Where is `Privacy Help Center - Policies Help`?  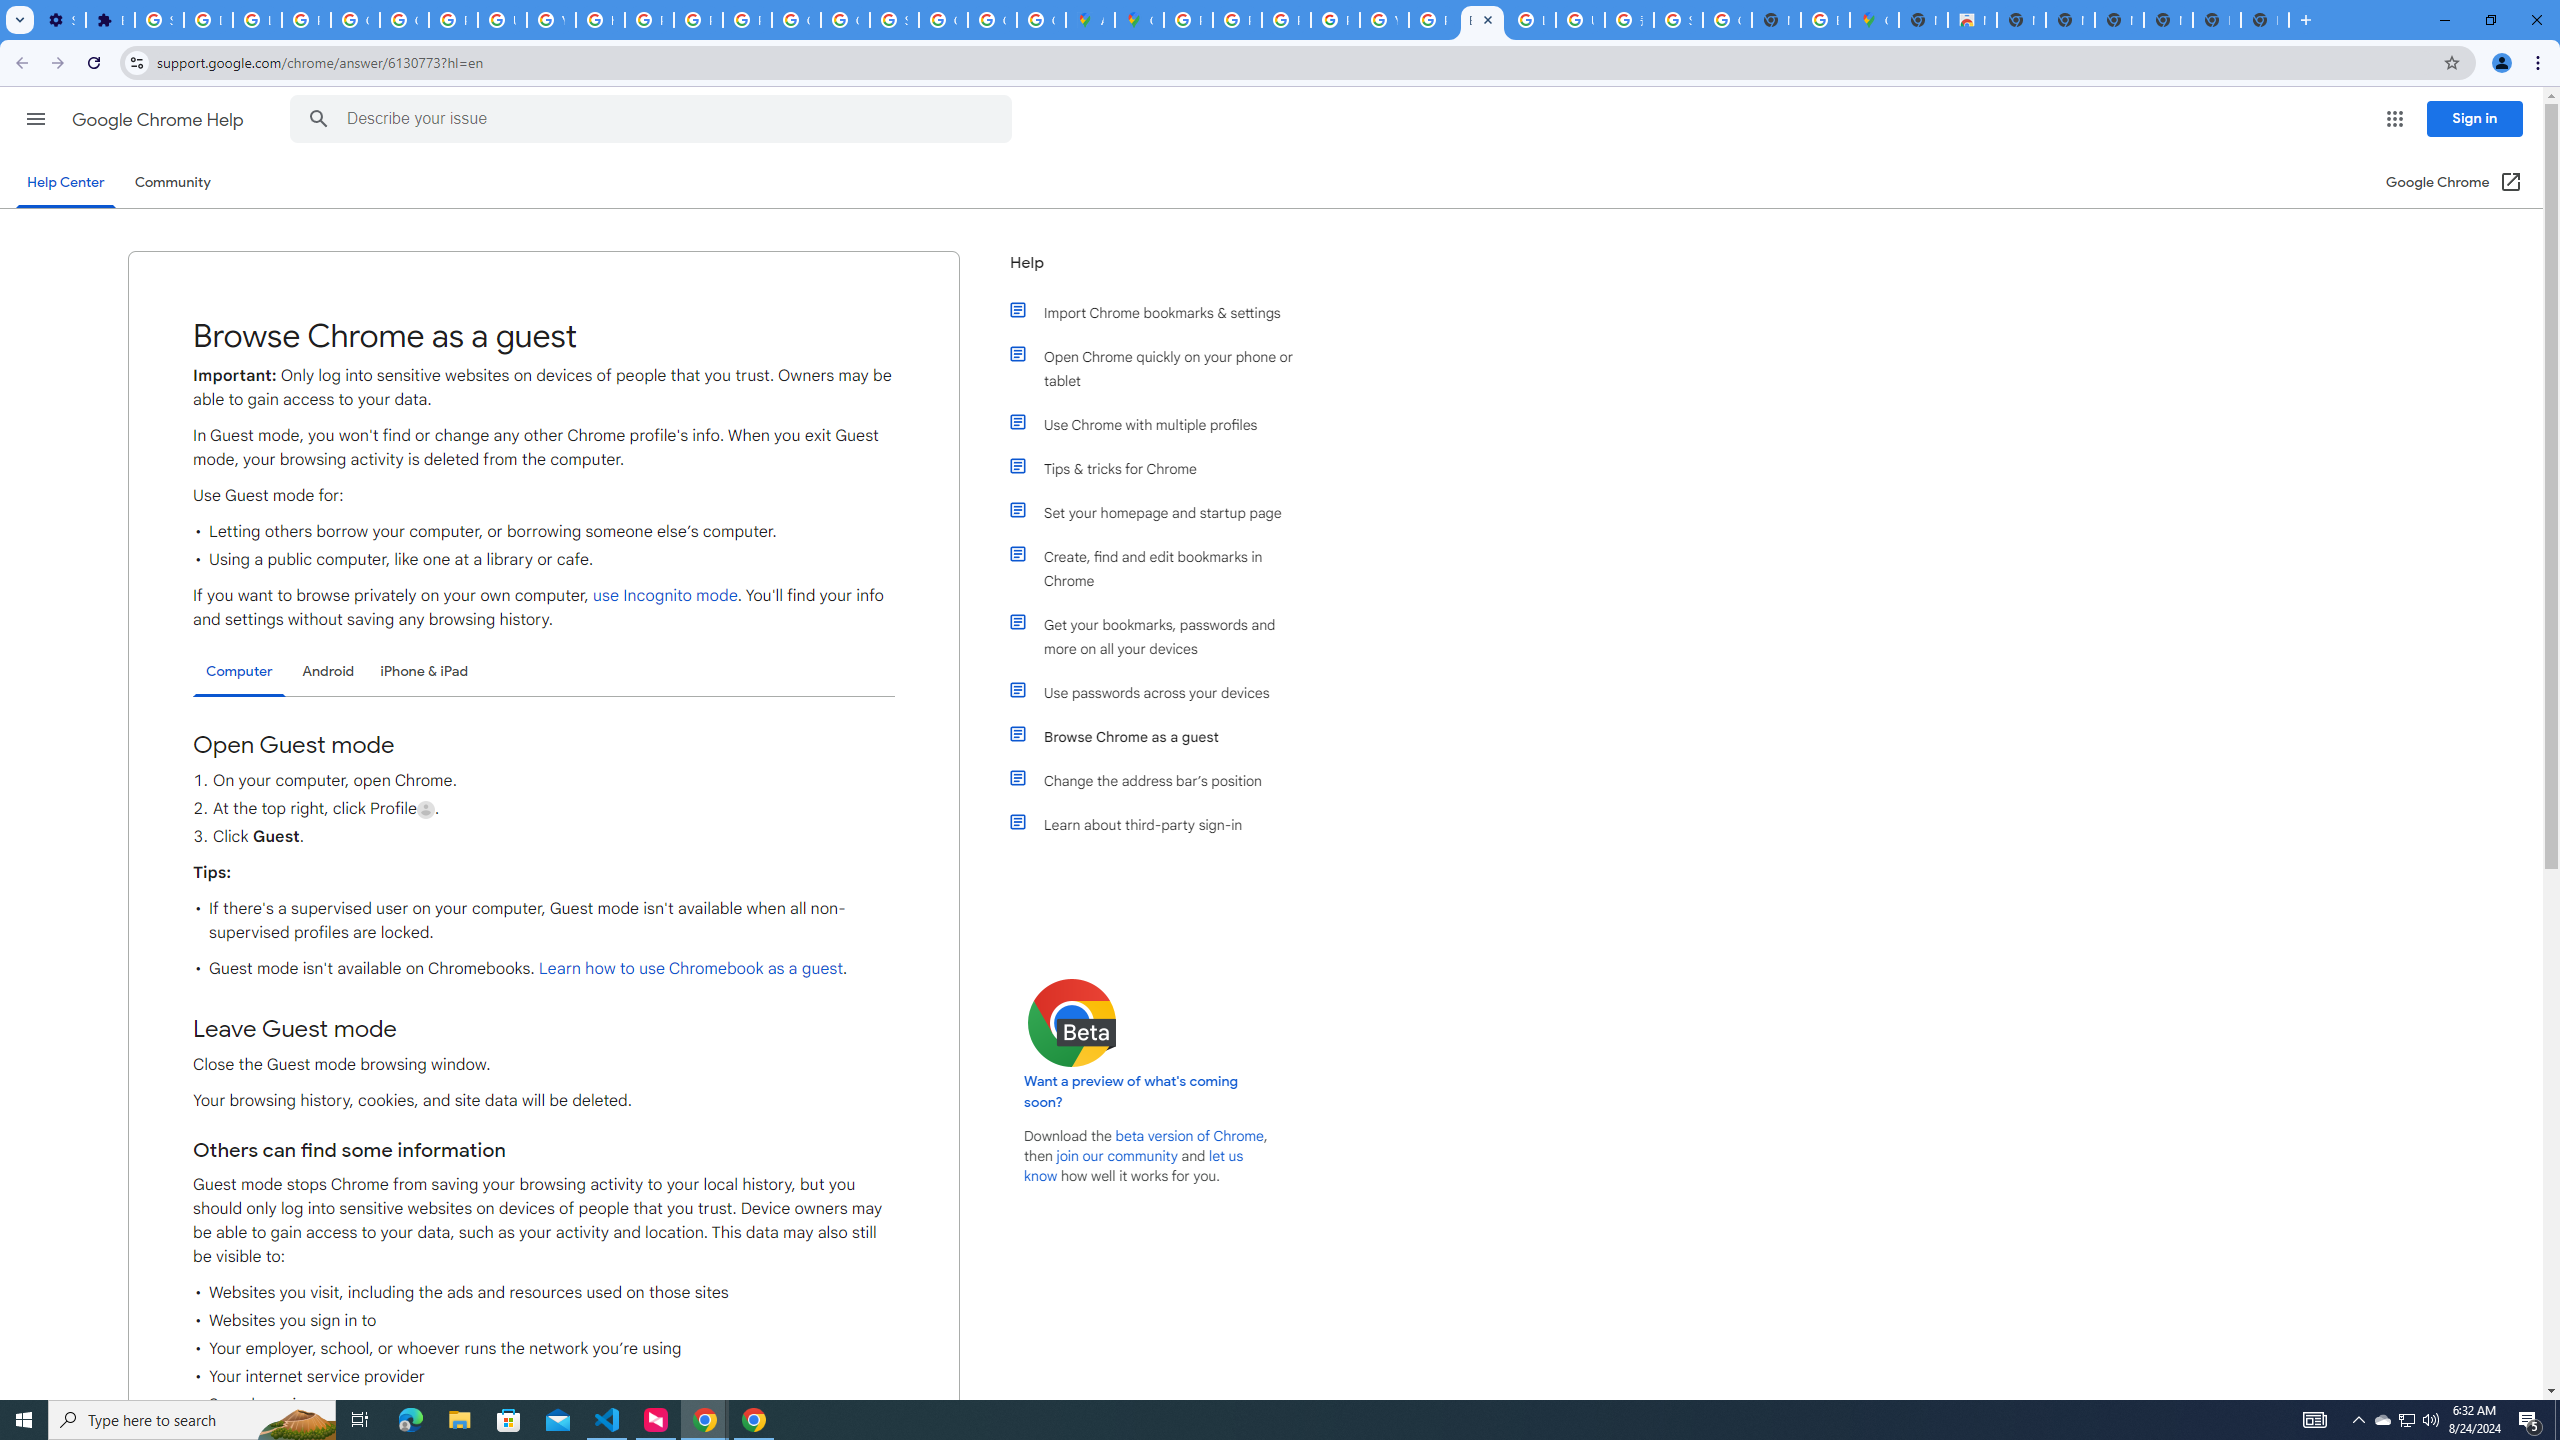
Privacy Help Center - Policies Help is located at coordinates (1236, 20).